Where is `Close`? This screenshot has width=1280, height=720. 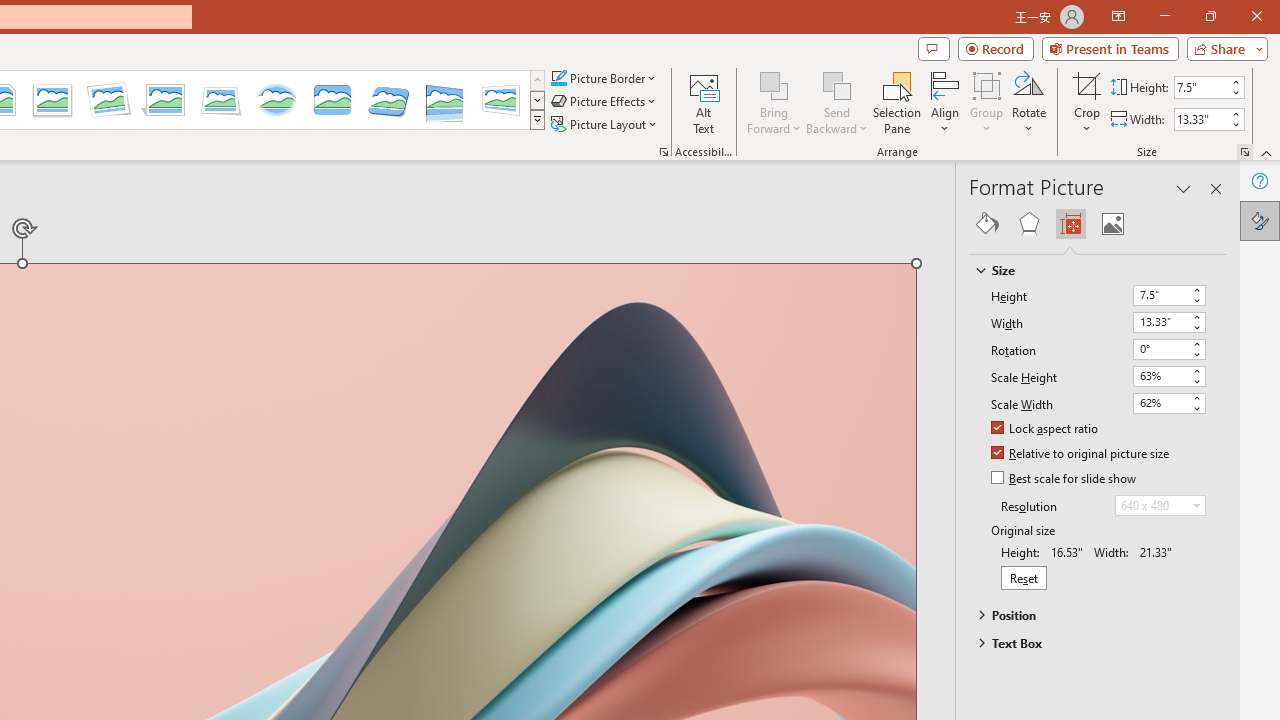 Close is located at coordinates (1256, 16).